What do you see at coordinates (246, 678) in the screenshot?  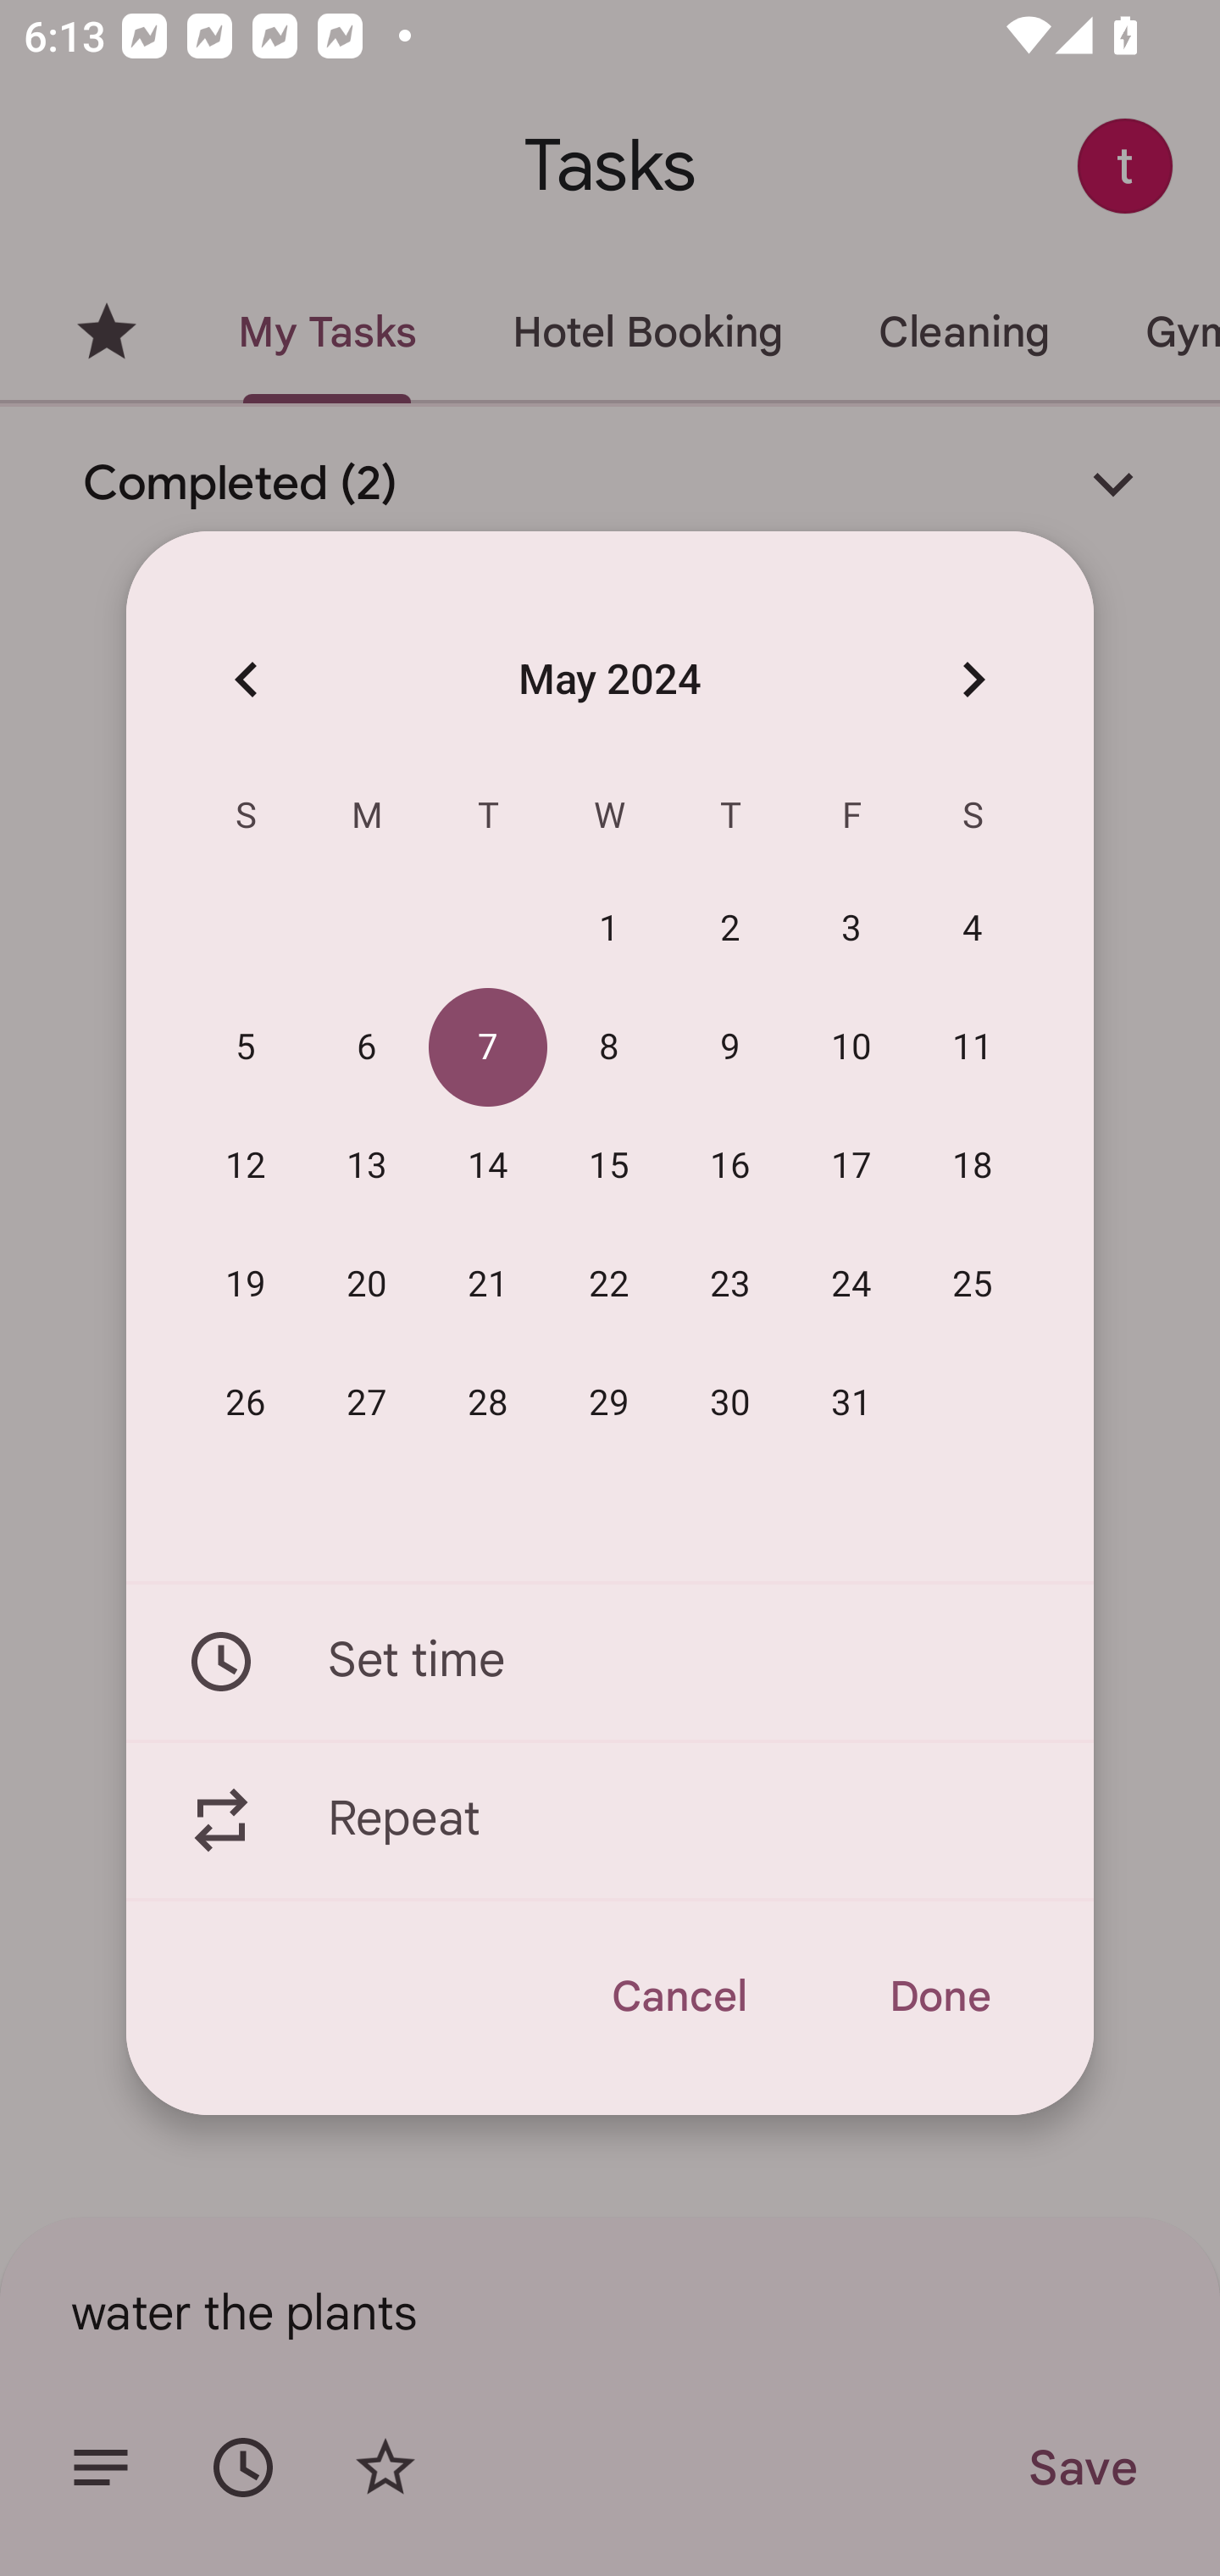 I see `Previous month` at bounding box center [246, 678].